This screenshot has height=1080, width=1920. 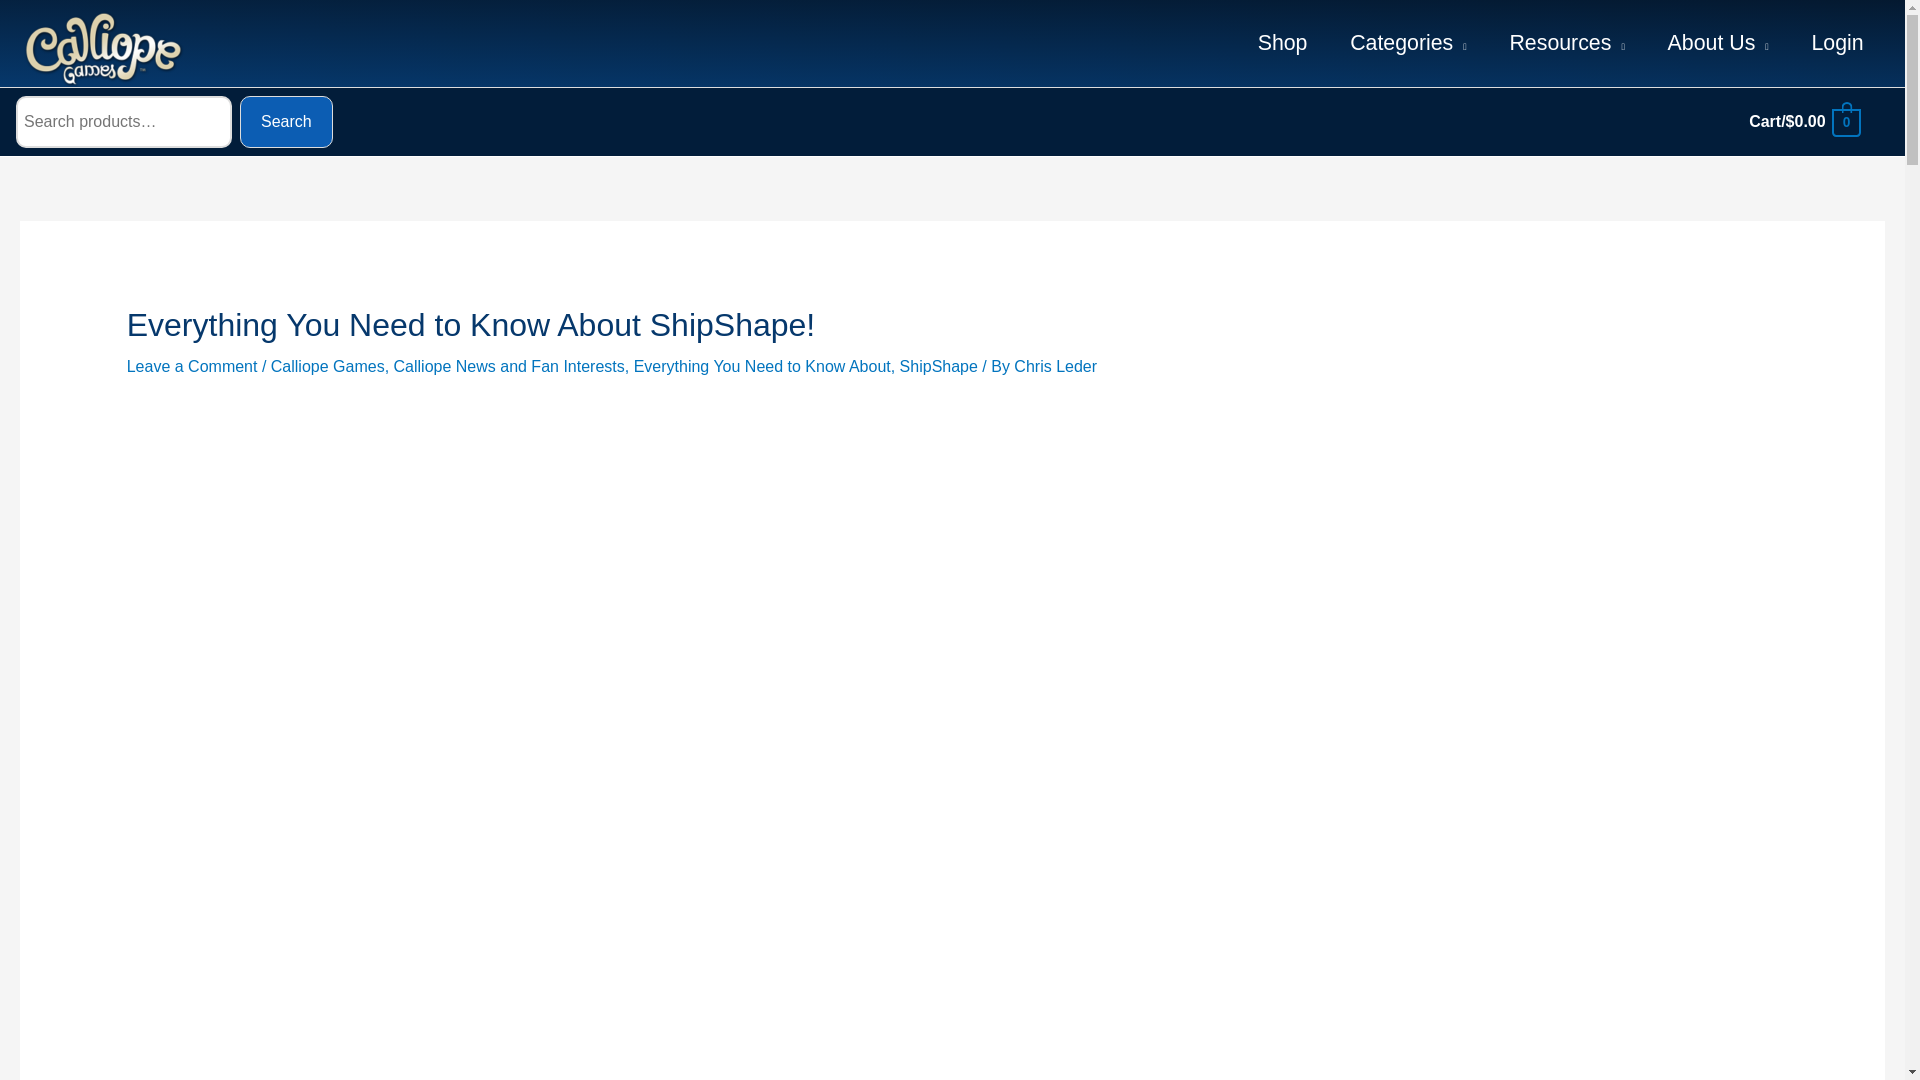 What do you see at coordinates (286, 122) in the screenshot?
I see `Search` at bounding box center [286, 122].